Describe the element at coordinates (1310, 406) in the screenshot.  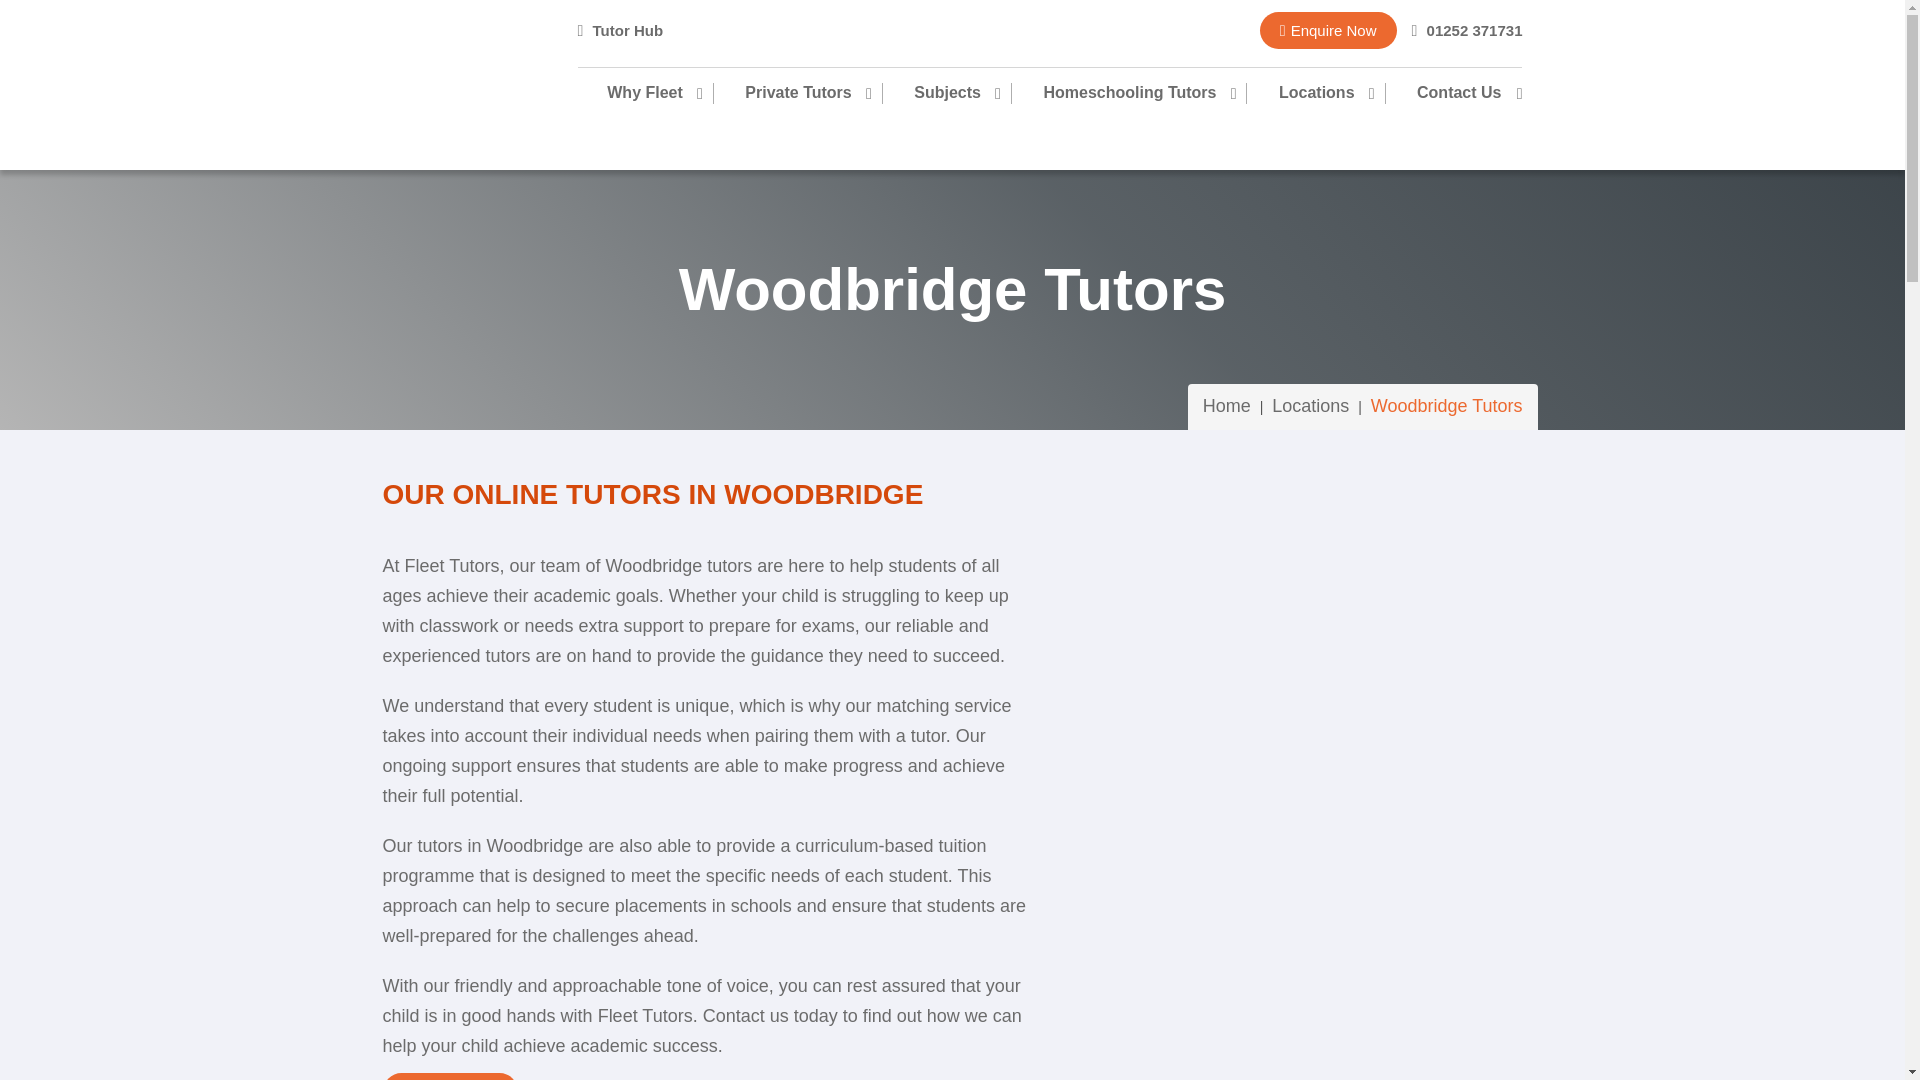
I see `Go to Locations.` at that location.